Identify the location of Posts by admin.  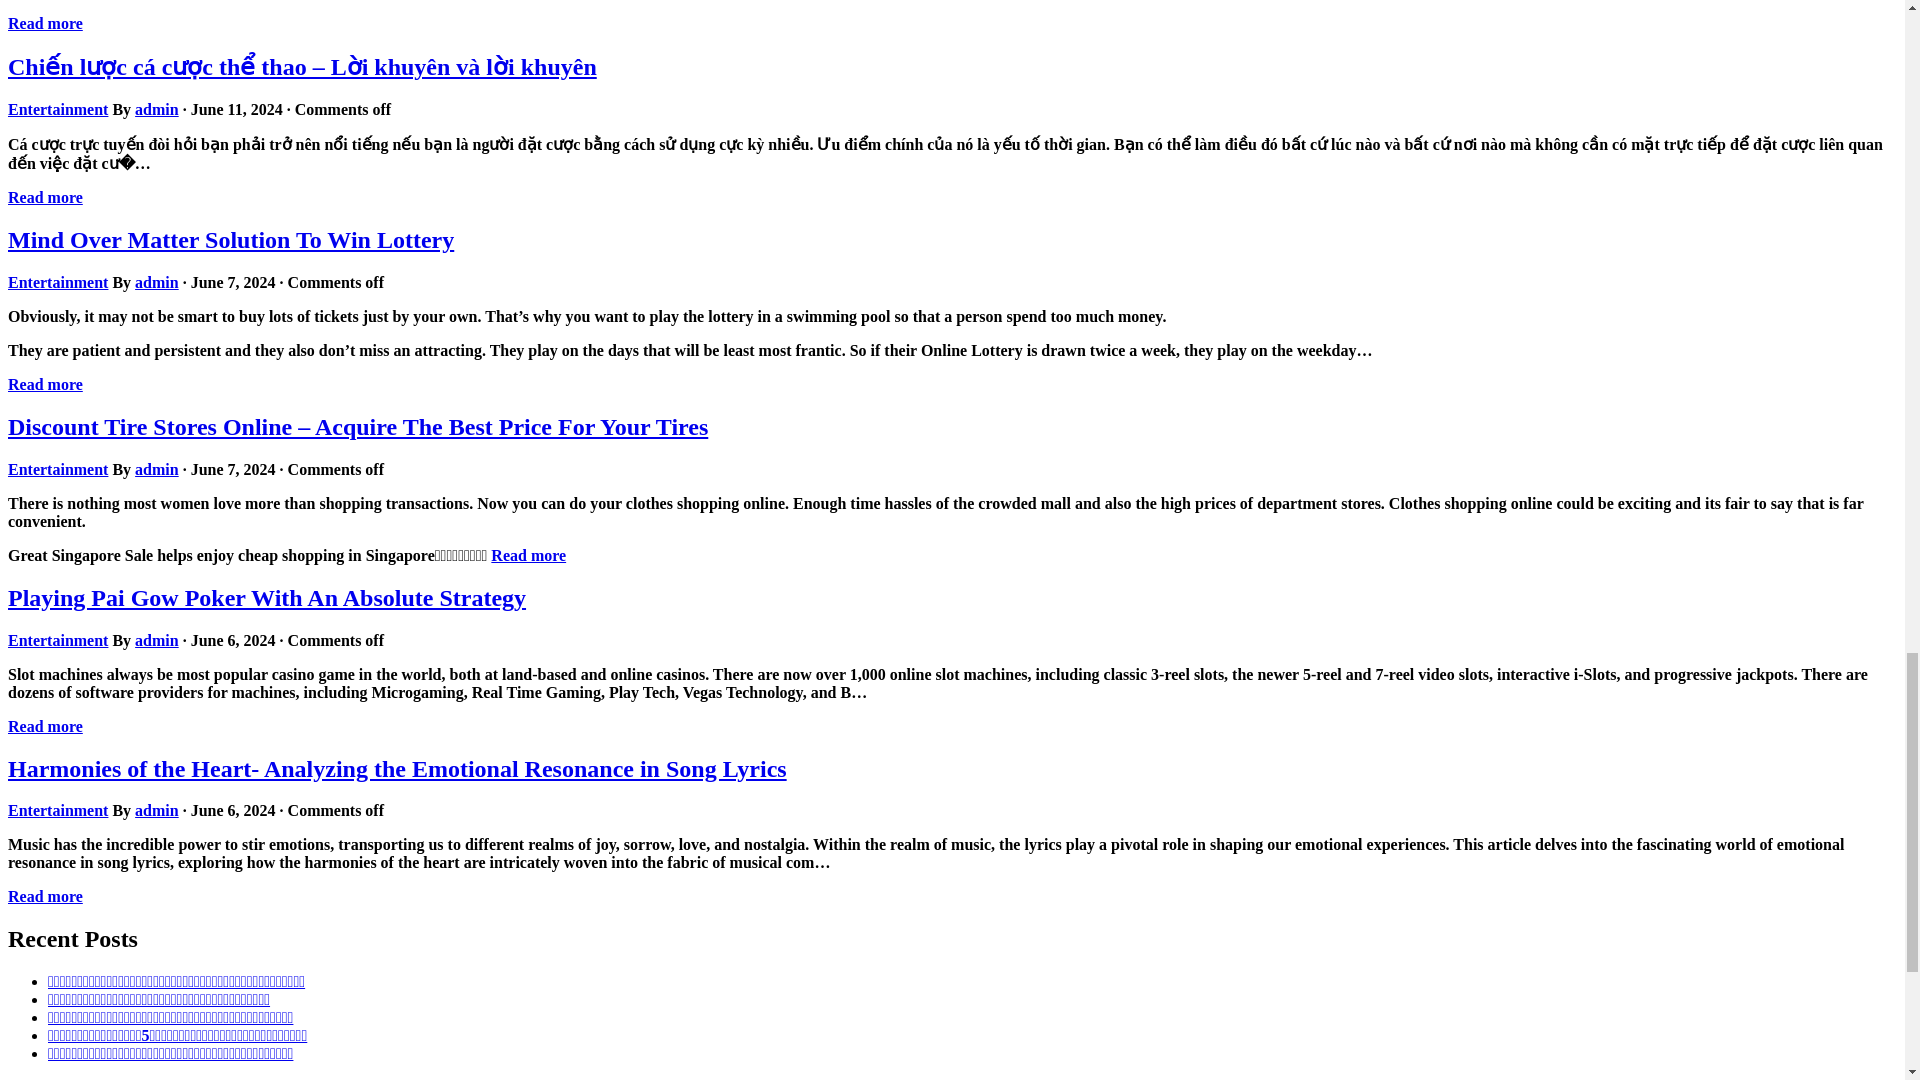
(156, 810).